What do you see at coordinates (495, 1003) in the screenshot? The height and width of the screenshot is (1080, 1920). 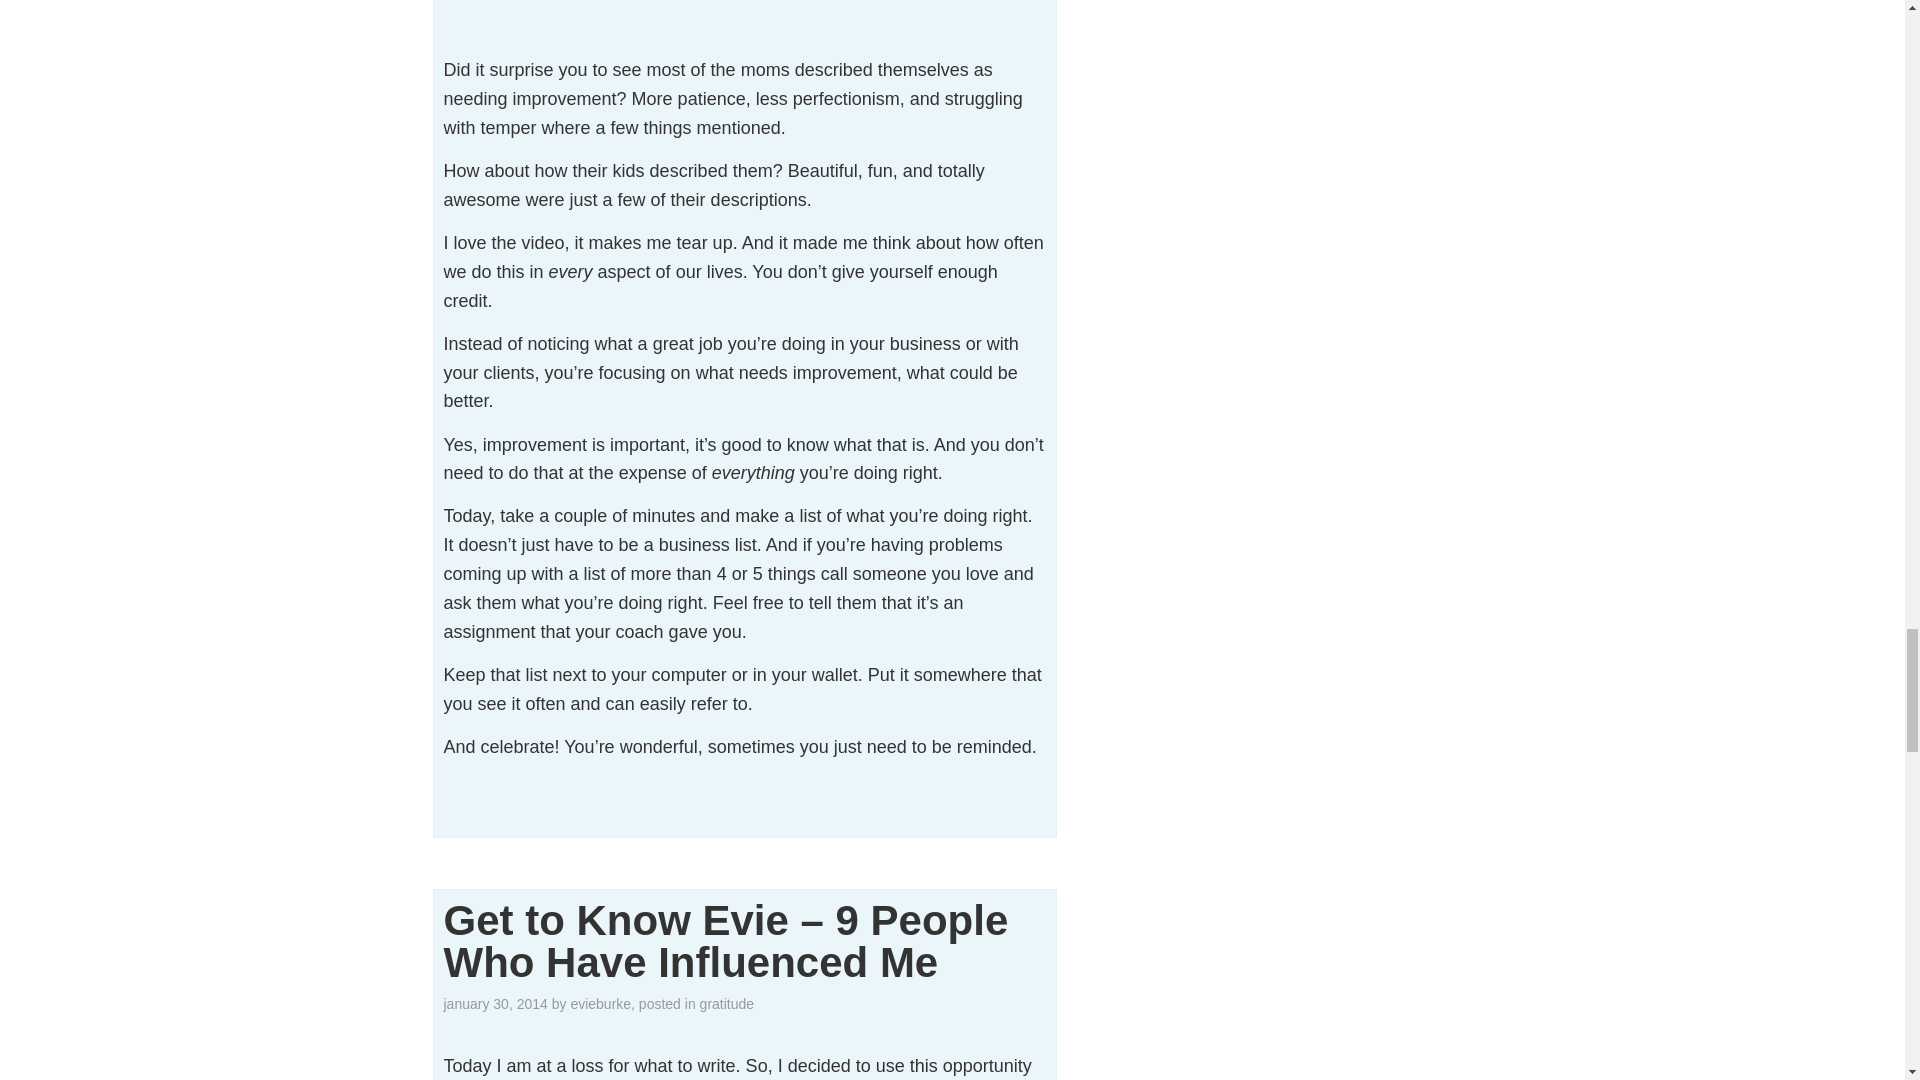 I see `january 30, 2014` at bounding box center [495, 1003].